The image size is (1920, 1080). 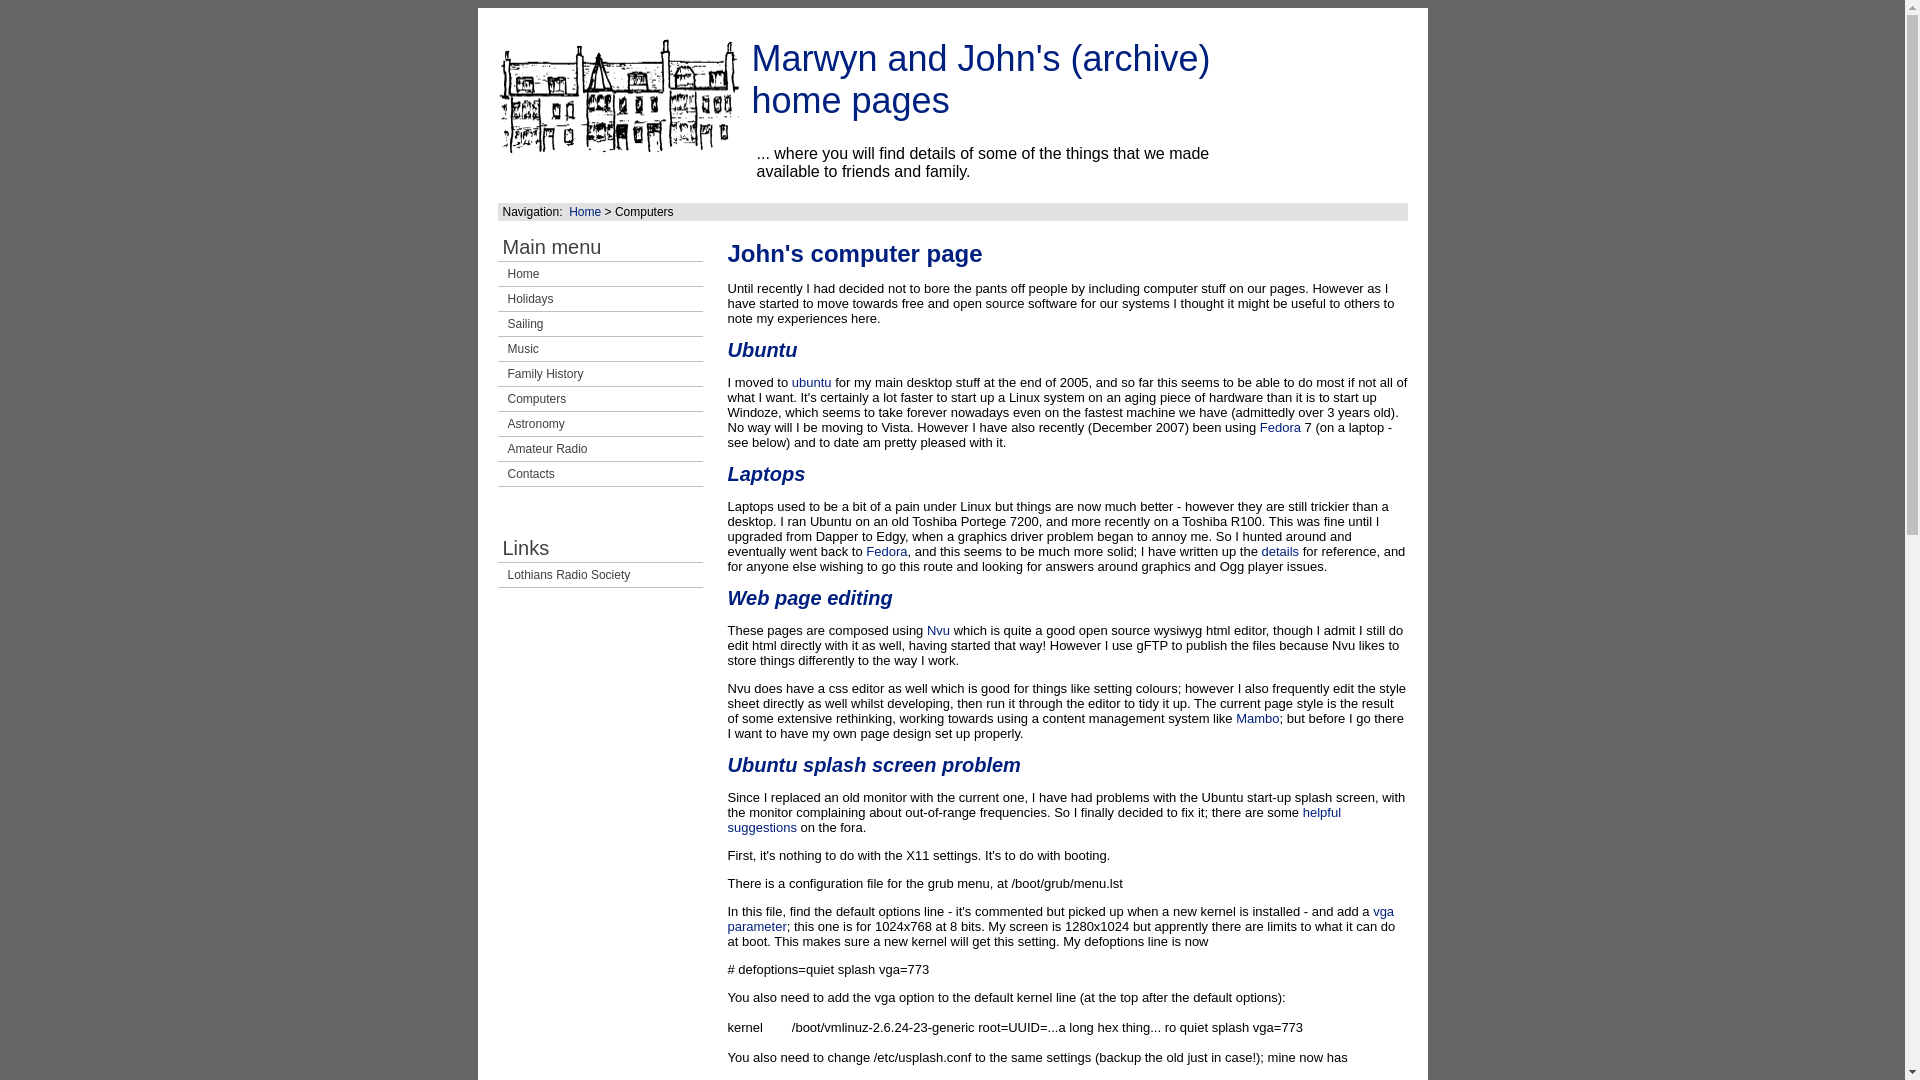 What do you see at coordinates (1061, 918) in the screenshot?
I see `vga parameter` at bounding box center [1061, 918].